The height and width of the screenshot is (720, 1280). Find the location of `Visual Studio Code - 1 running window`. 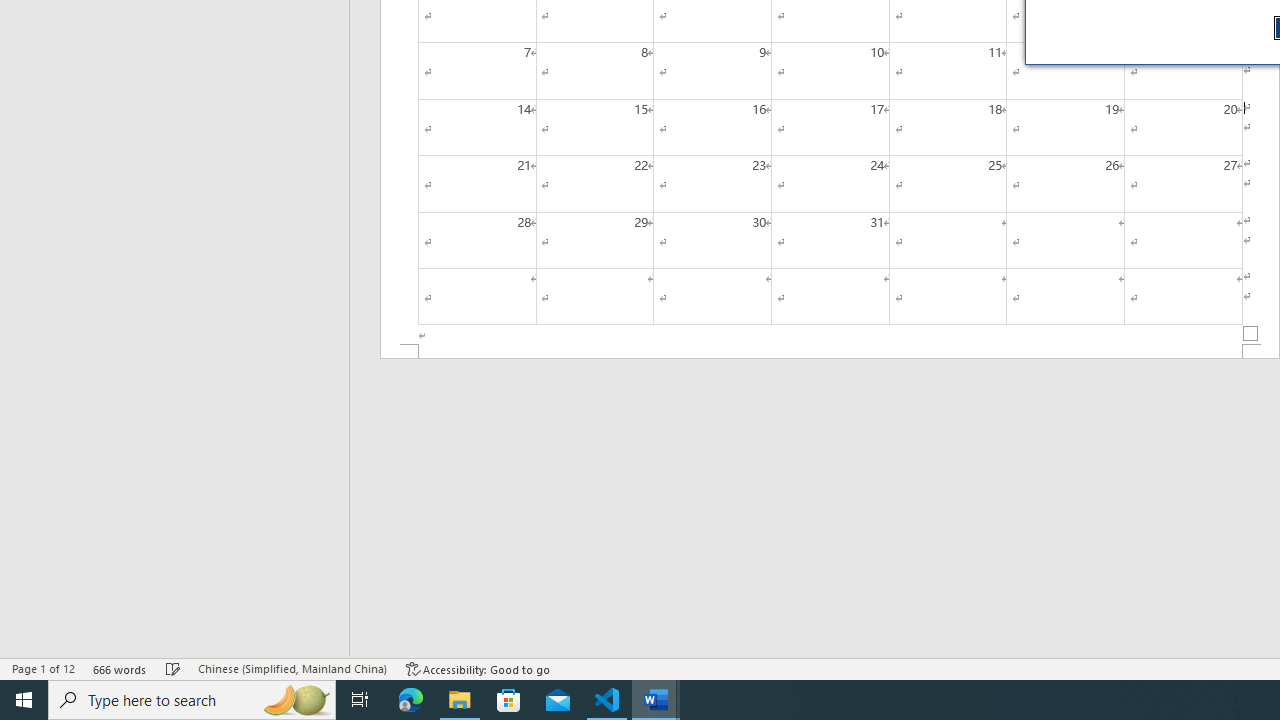

Visual Studio Code - 1 running window is located at coordinates (607, 700).